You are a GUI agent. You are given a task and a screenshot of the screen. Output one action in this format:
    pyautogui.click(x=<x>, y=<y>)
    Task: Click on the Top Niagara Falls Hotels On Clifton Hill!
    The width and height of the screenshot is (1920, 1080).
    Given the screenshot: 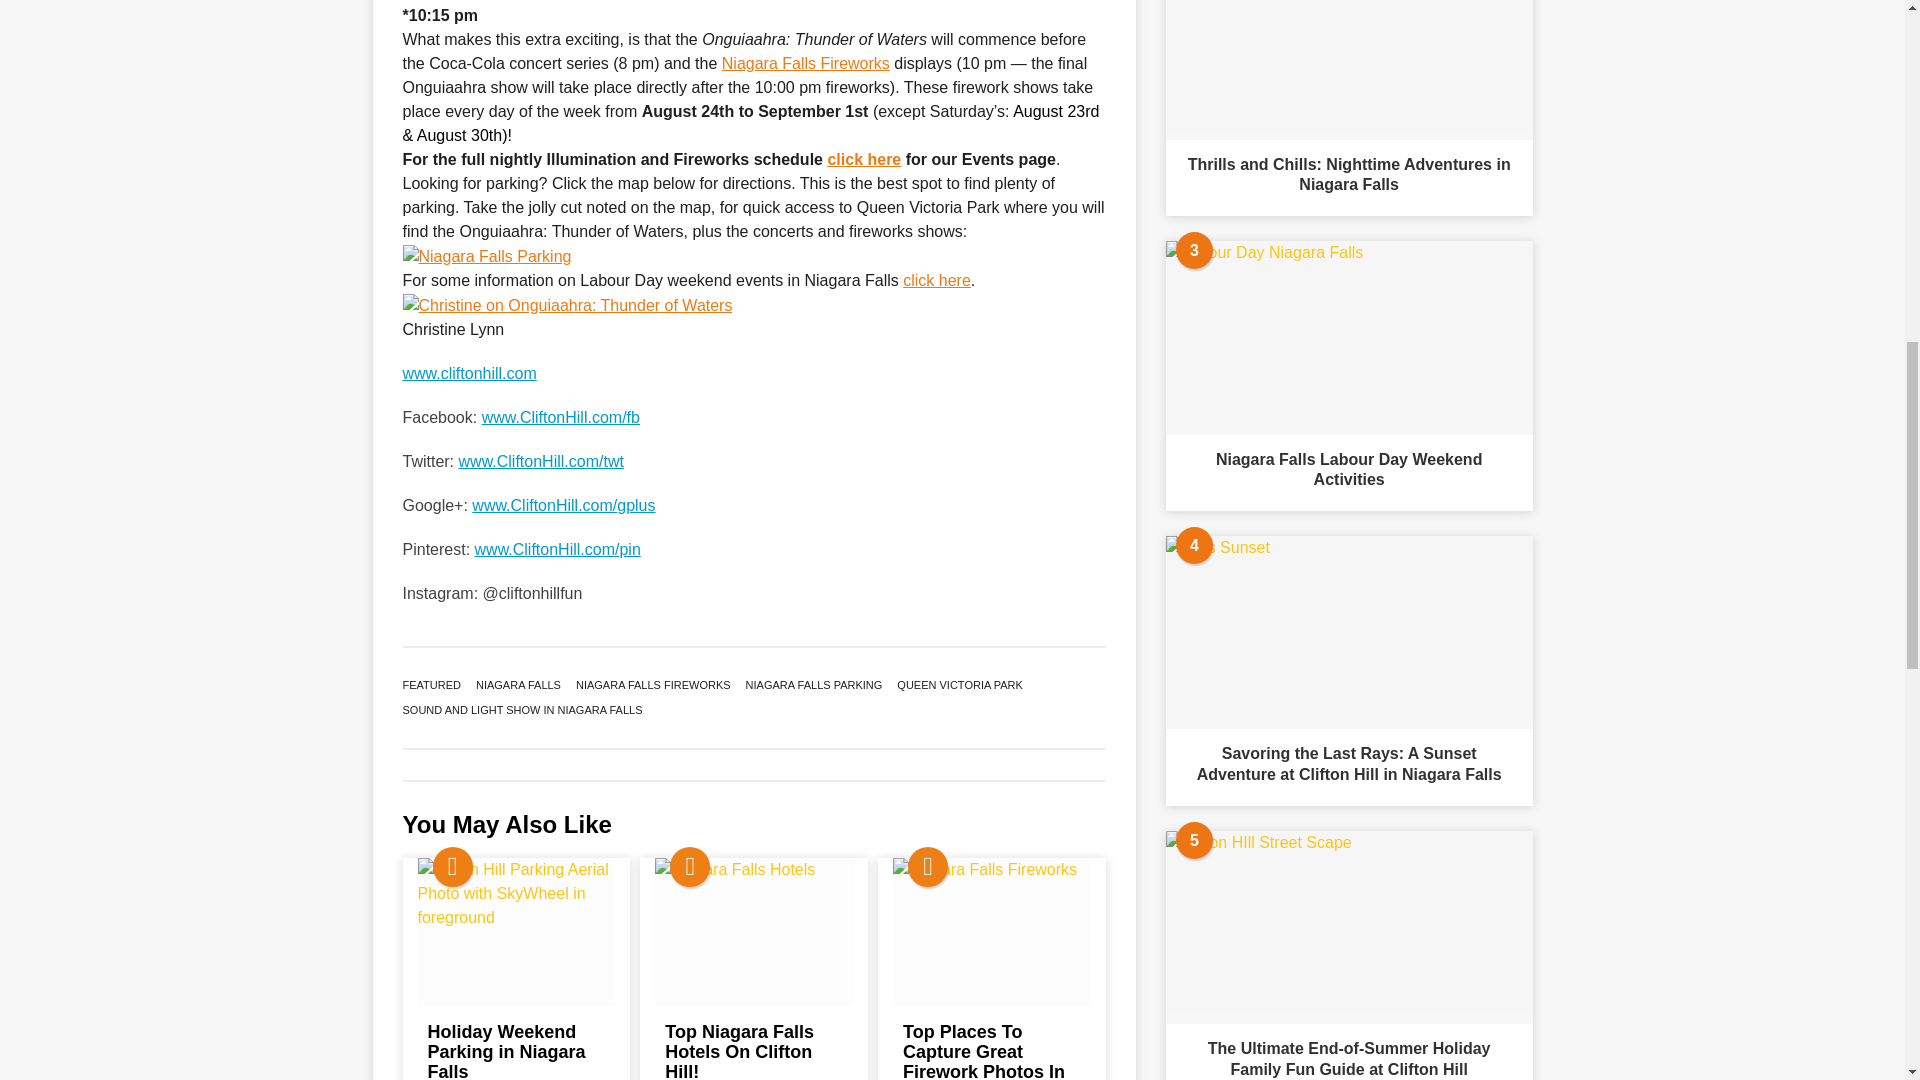 What is the action you would take?
    pyautogui.click(x=753, y=931)
    